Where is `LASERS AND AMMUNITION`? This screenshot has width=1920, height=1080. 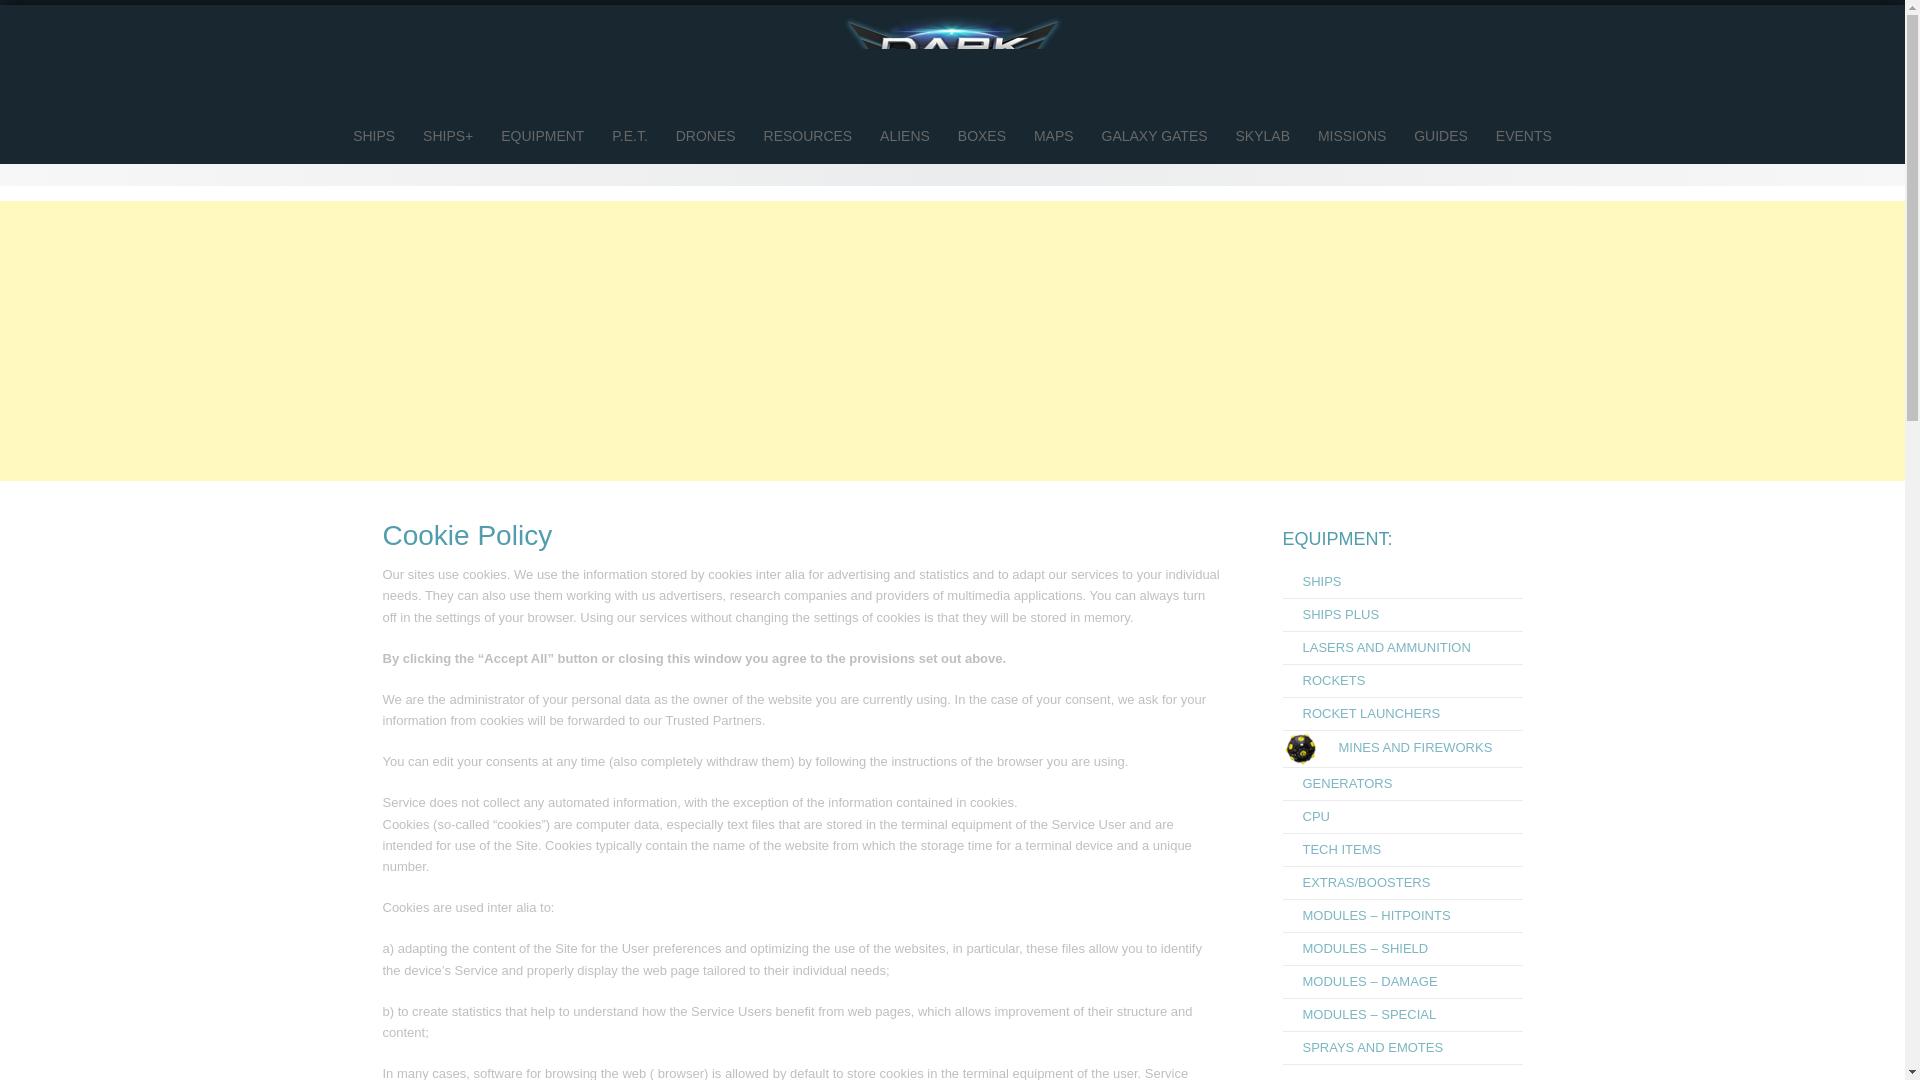
LASERS AND AMMUNITION is located at coordinates (1376, 647).